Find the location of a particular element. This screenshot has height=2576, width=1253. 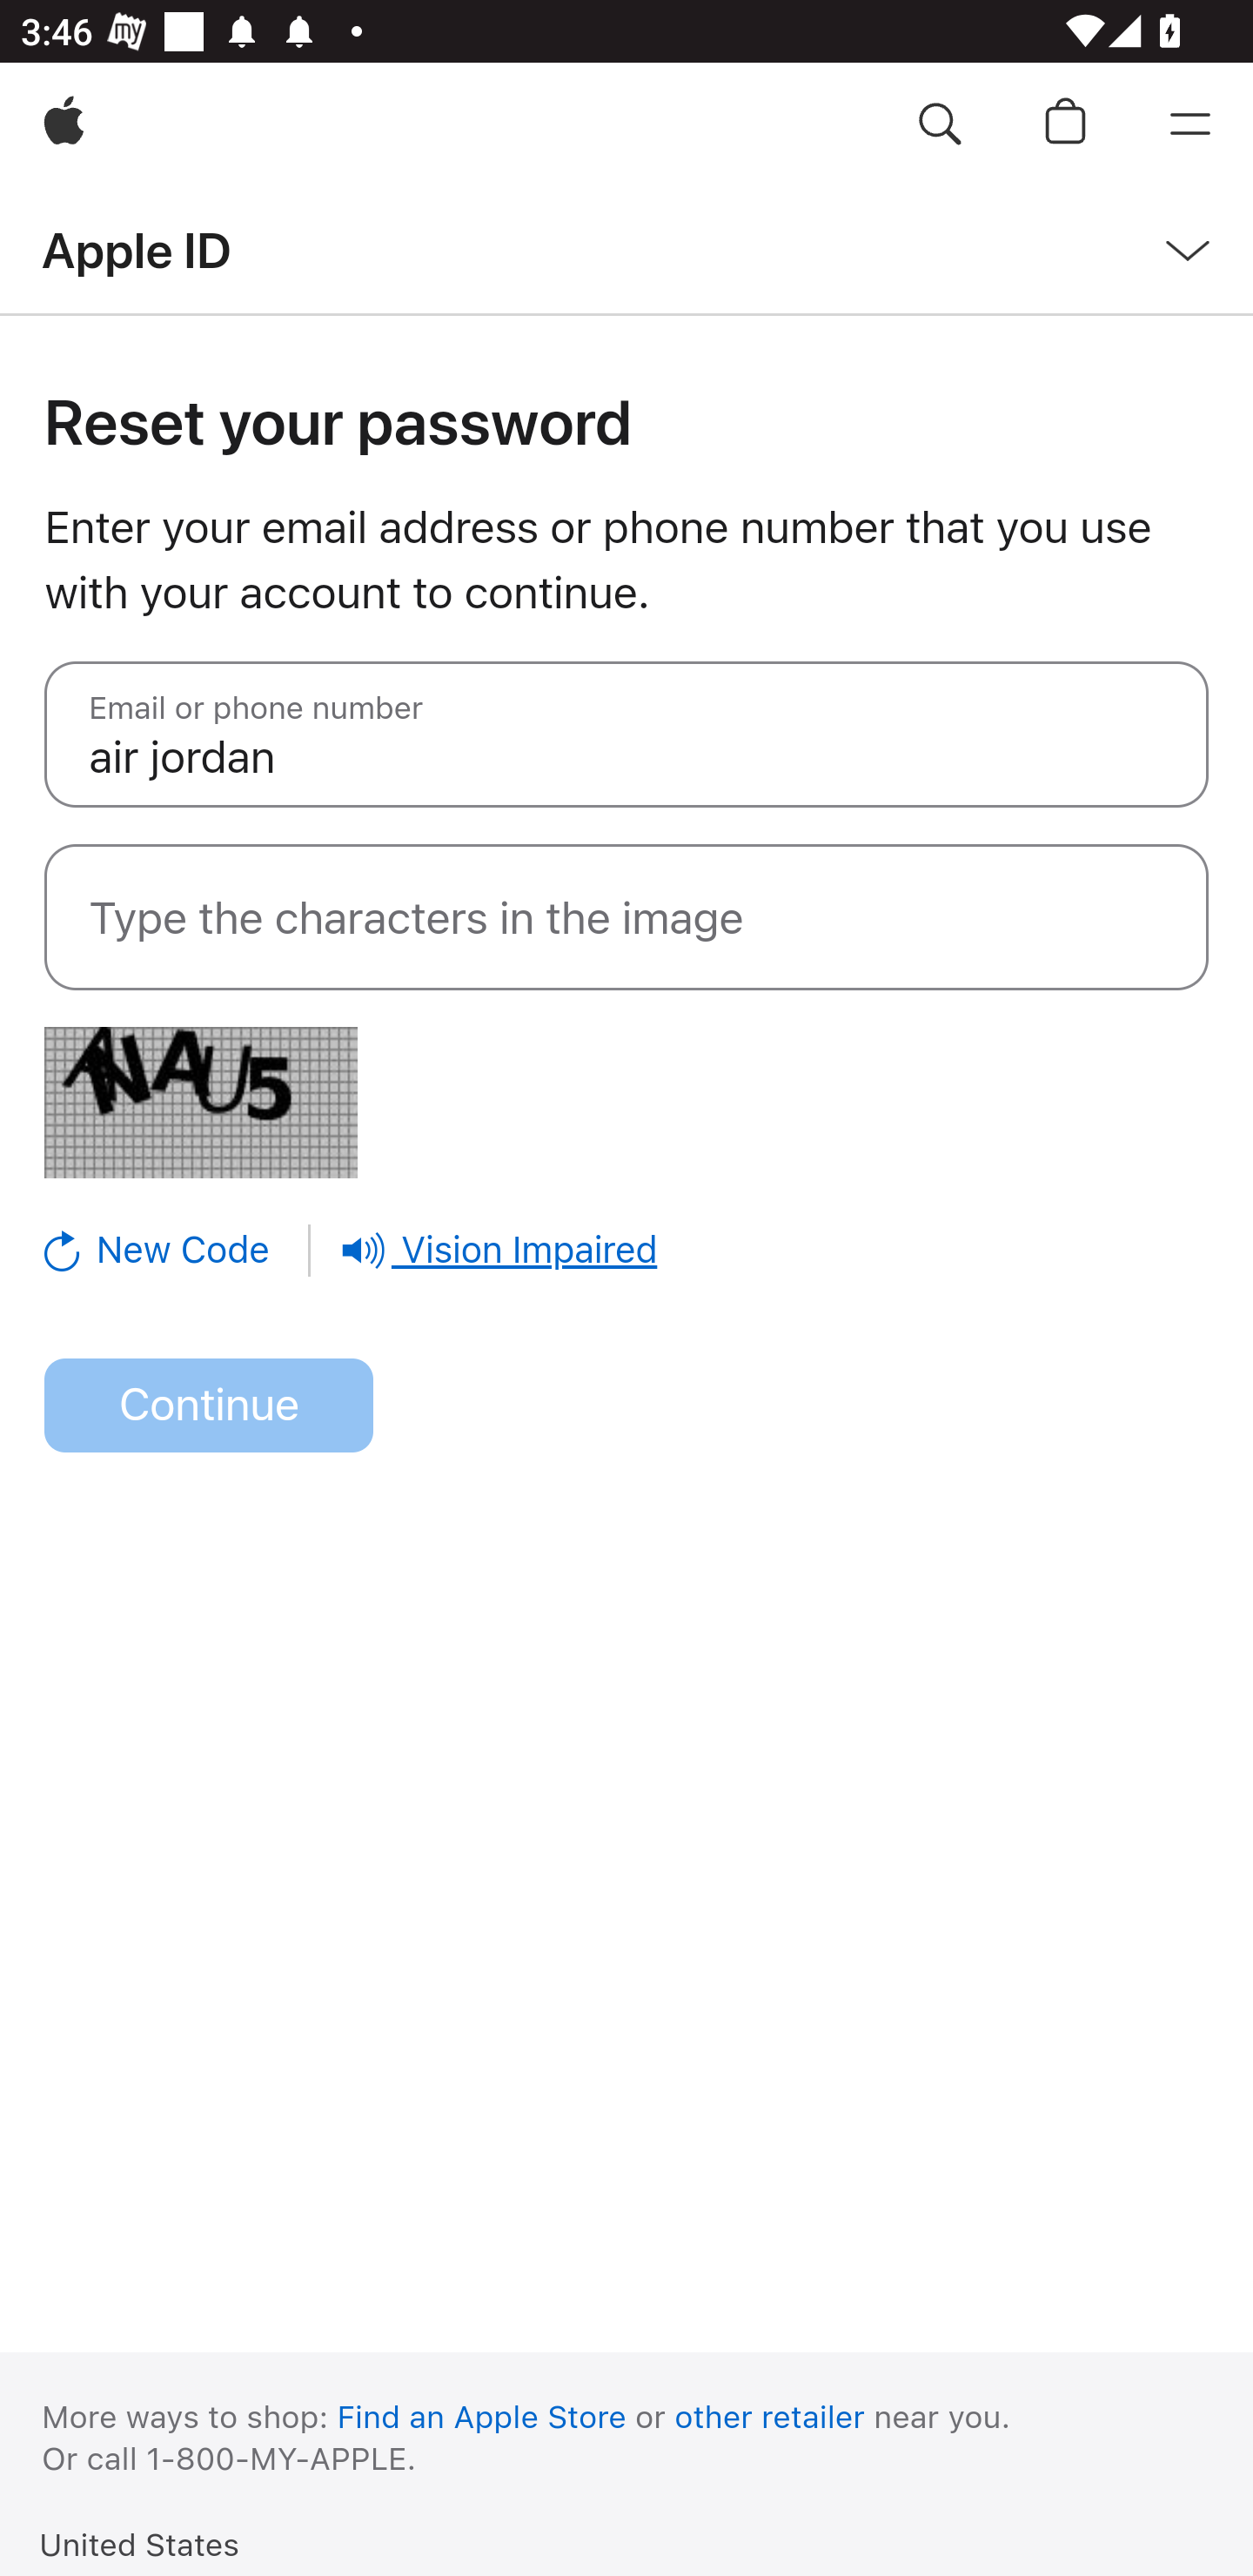

other retailer is located at coordinates (770, 2416).